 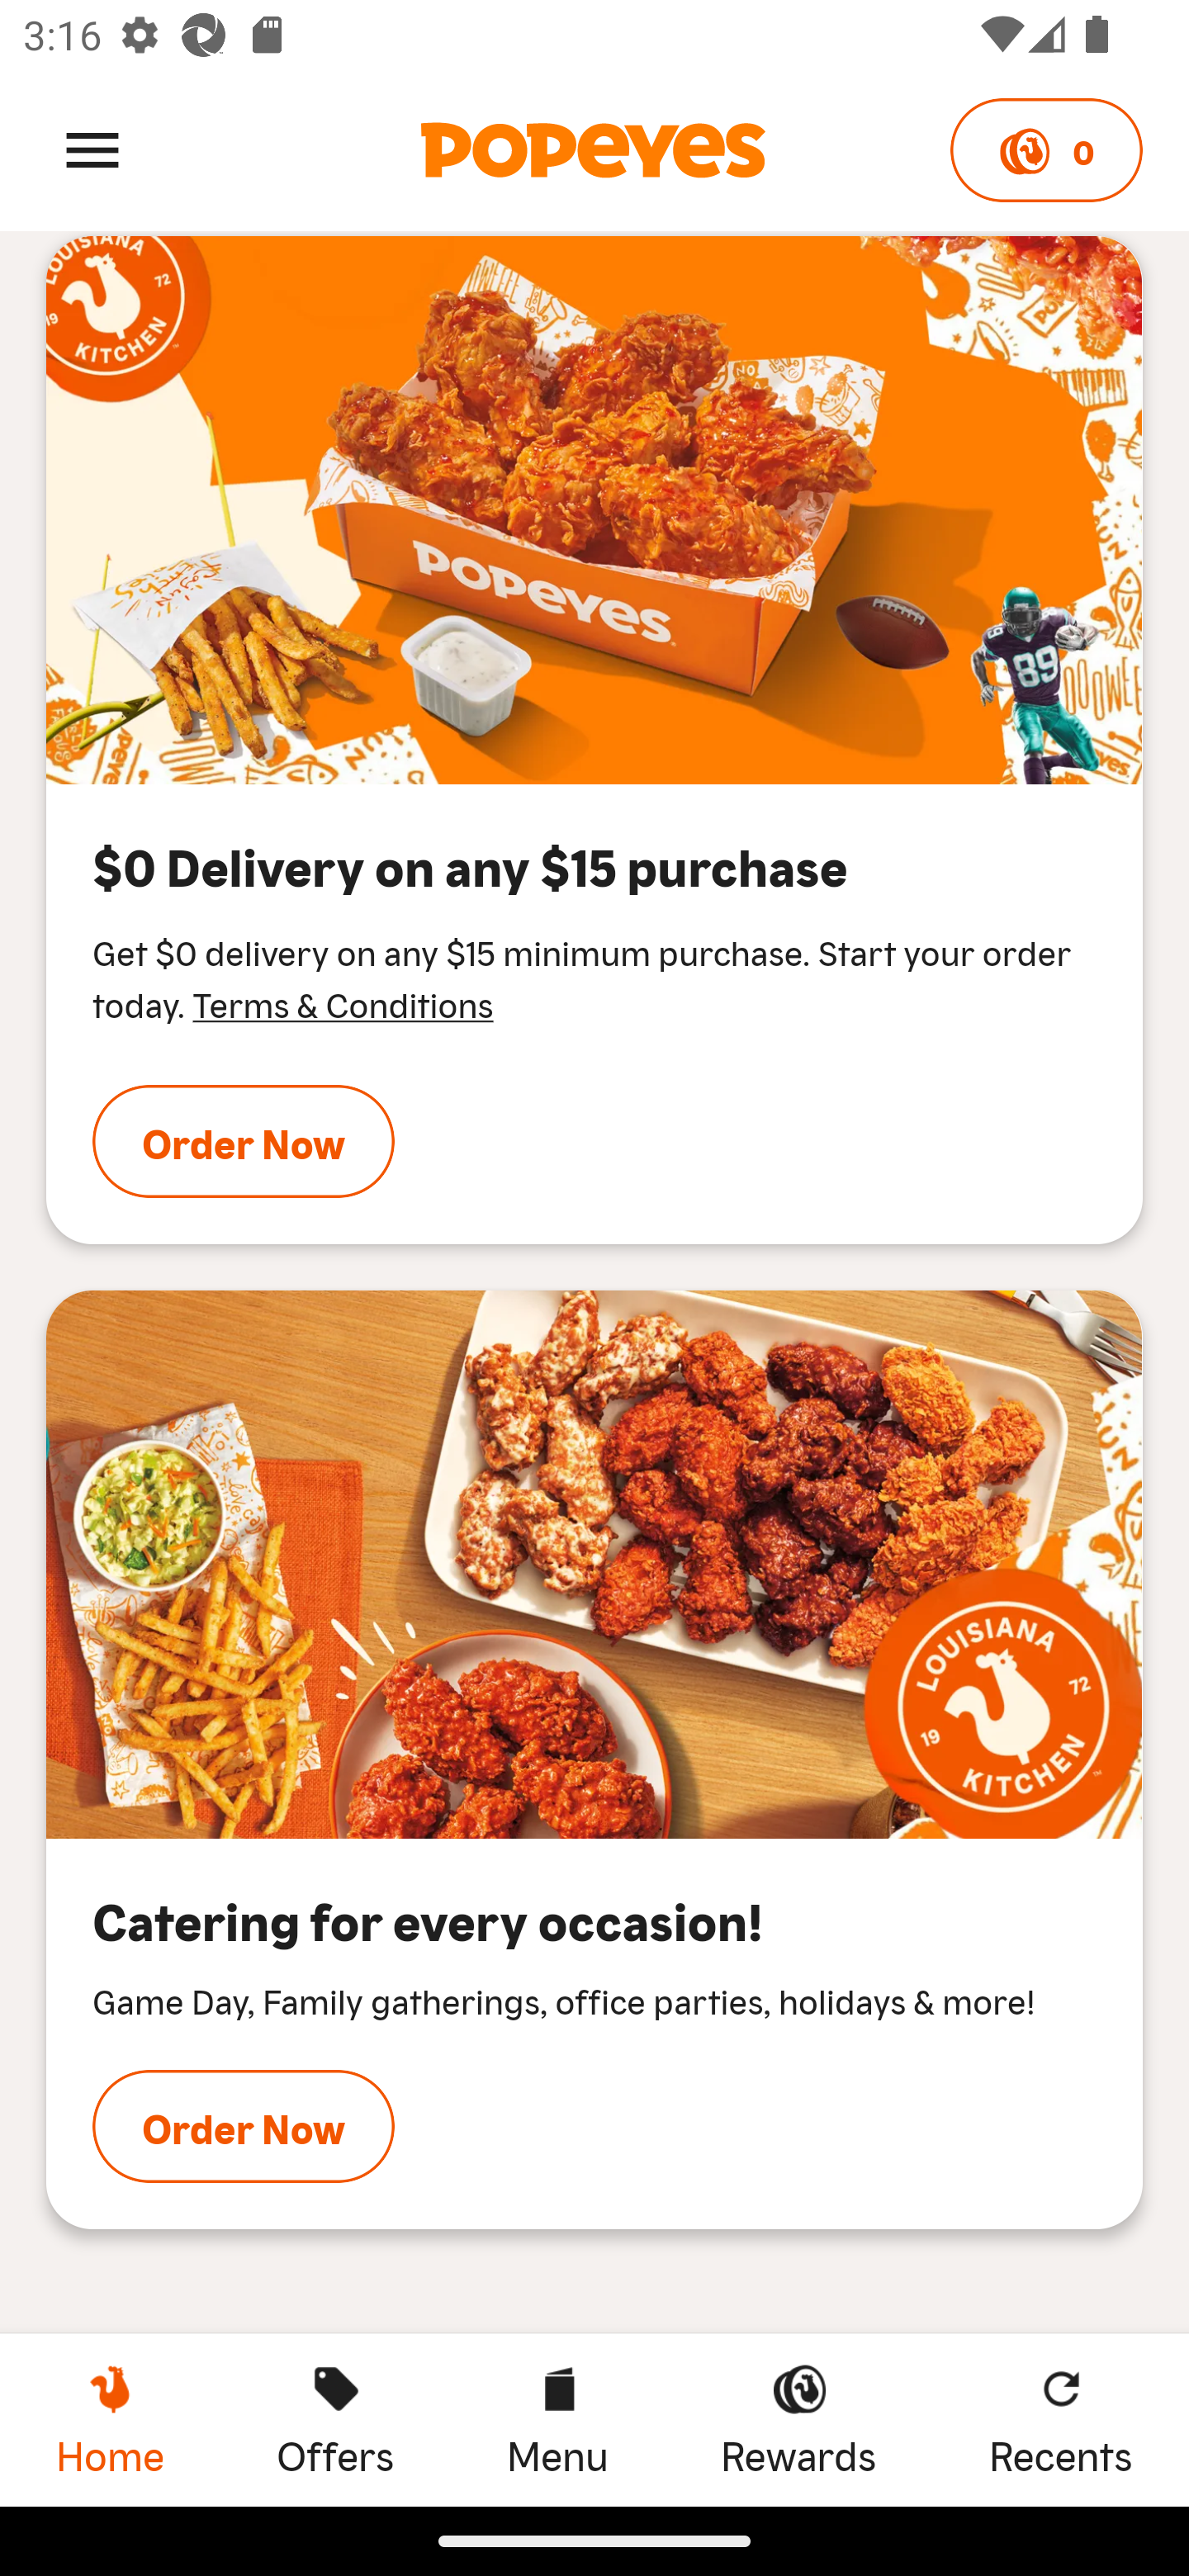 What do you see at coordinates (594, 510) in the screenshot?
I see `Popeyes Wings` at bounding box center [594, 510].